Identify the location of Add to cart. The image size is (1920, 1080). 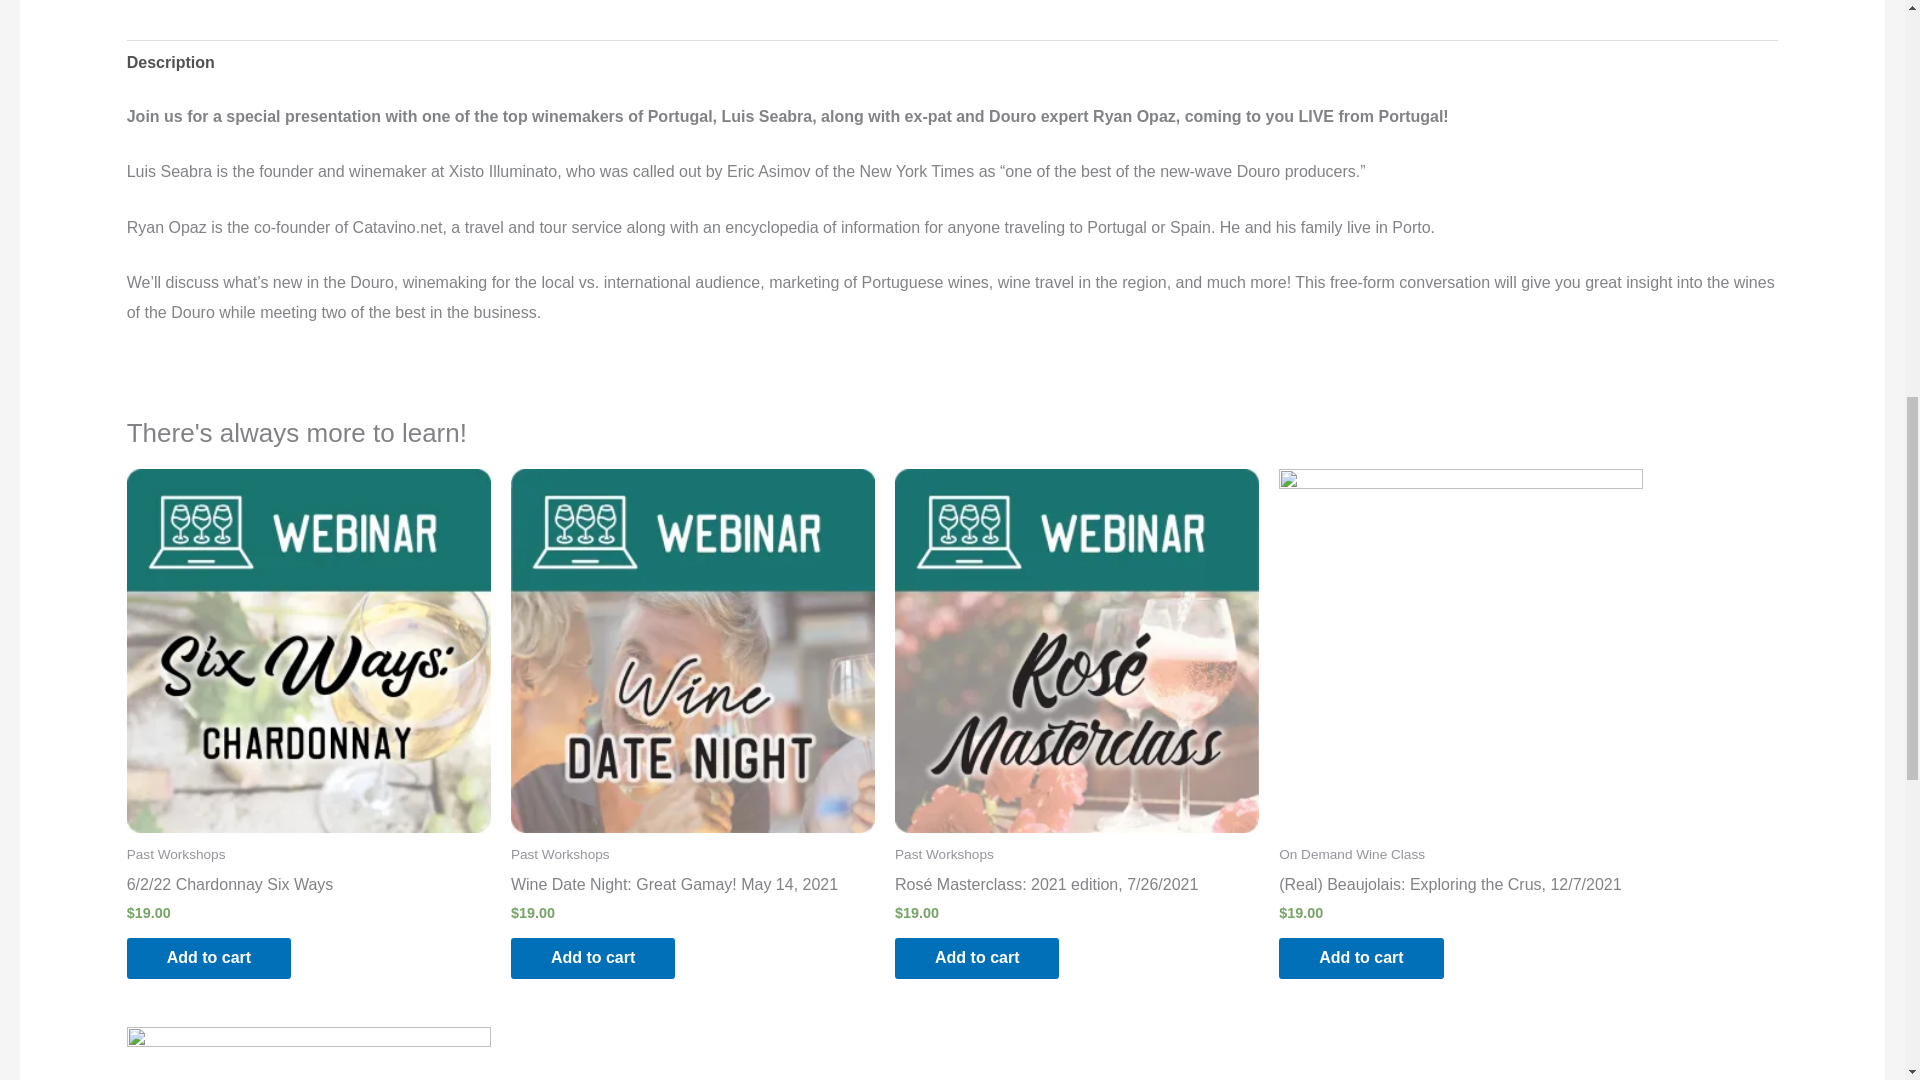
(976, 958).